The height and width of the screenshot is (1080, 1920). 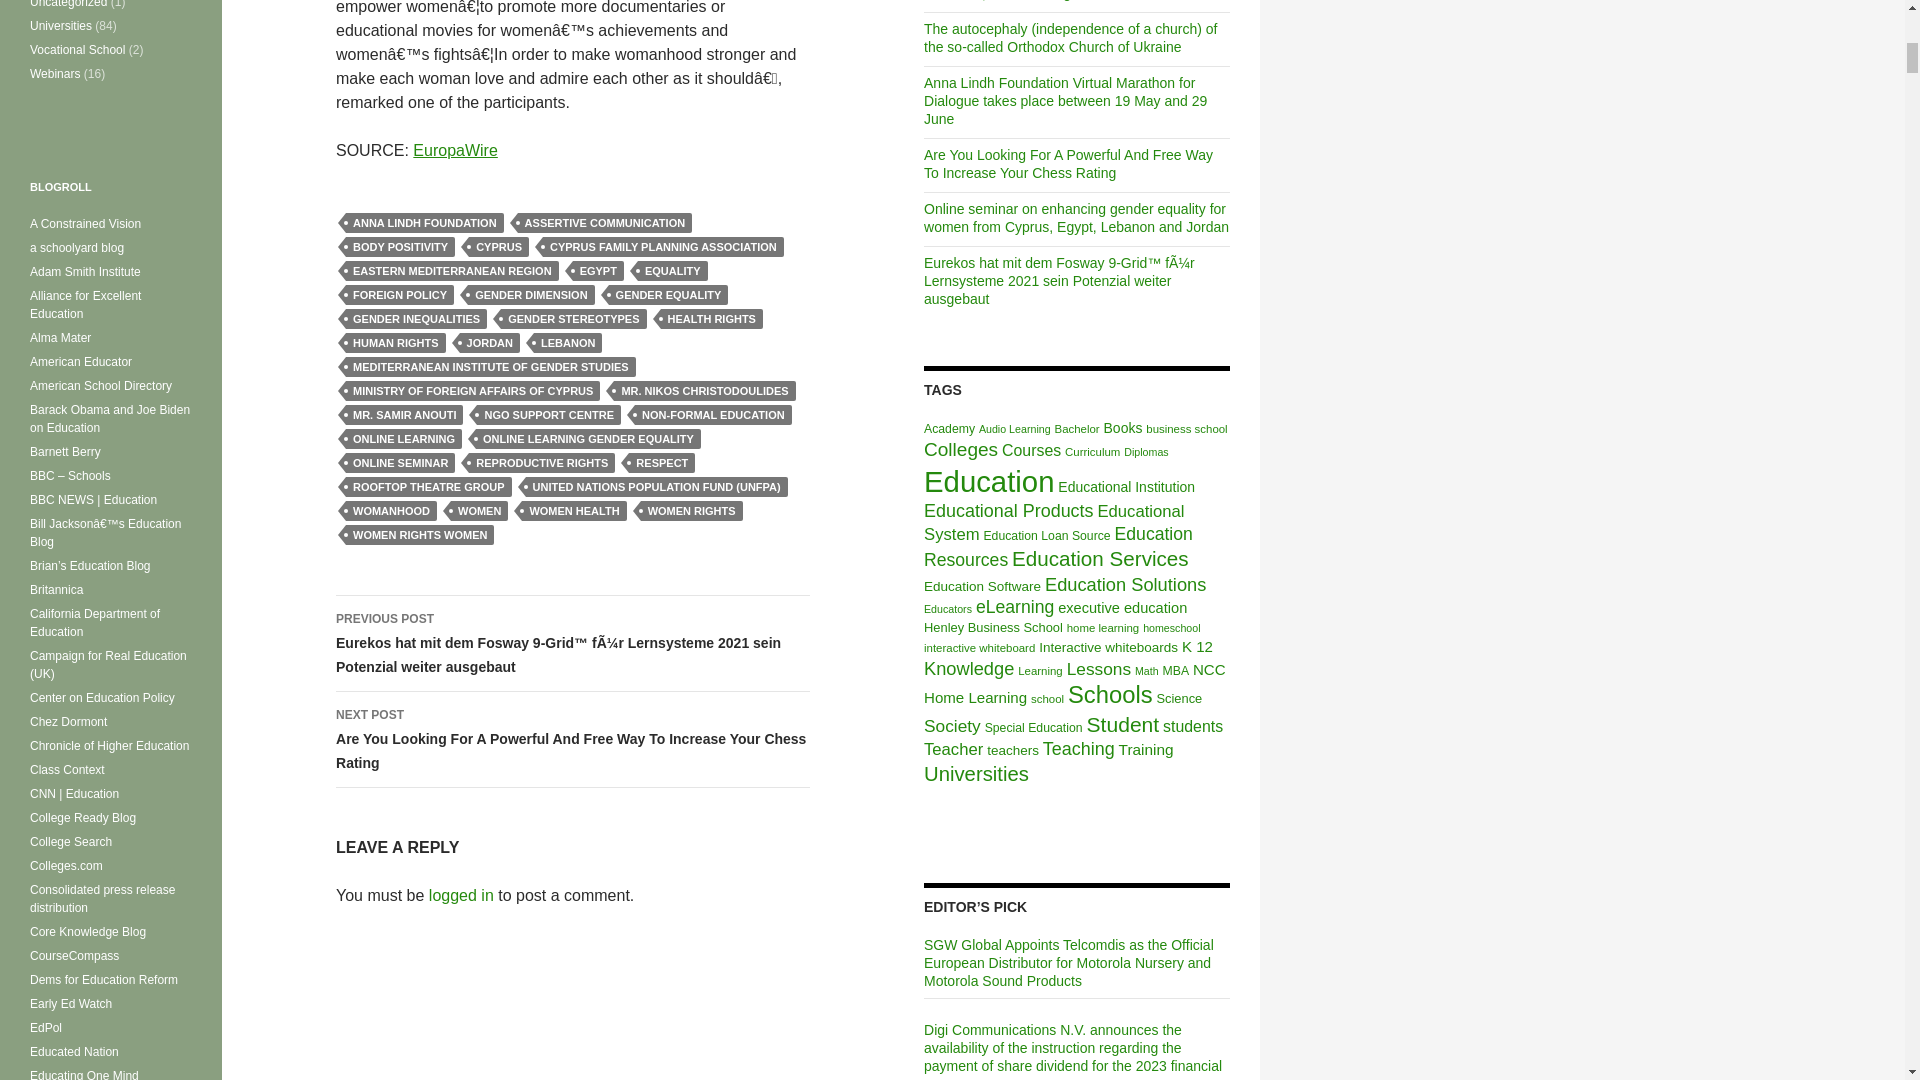 I want to click on HUMAN RIGHTS, so click(x=395, y=342).